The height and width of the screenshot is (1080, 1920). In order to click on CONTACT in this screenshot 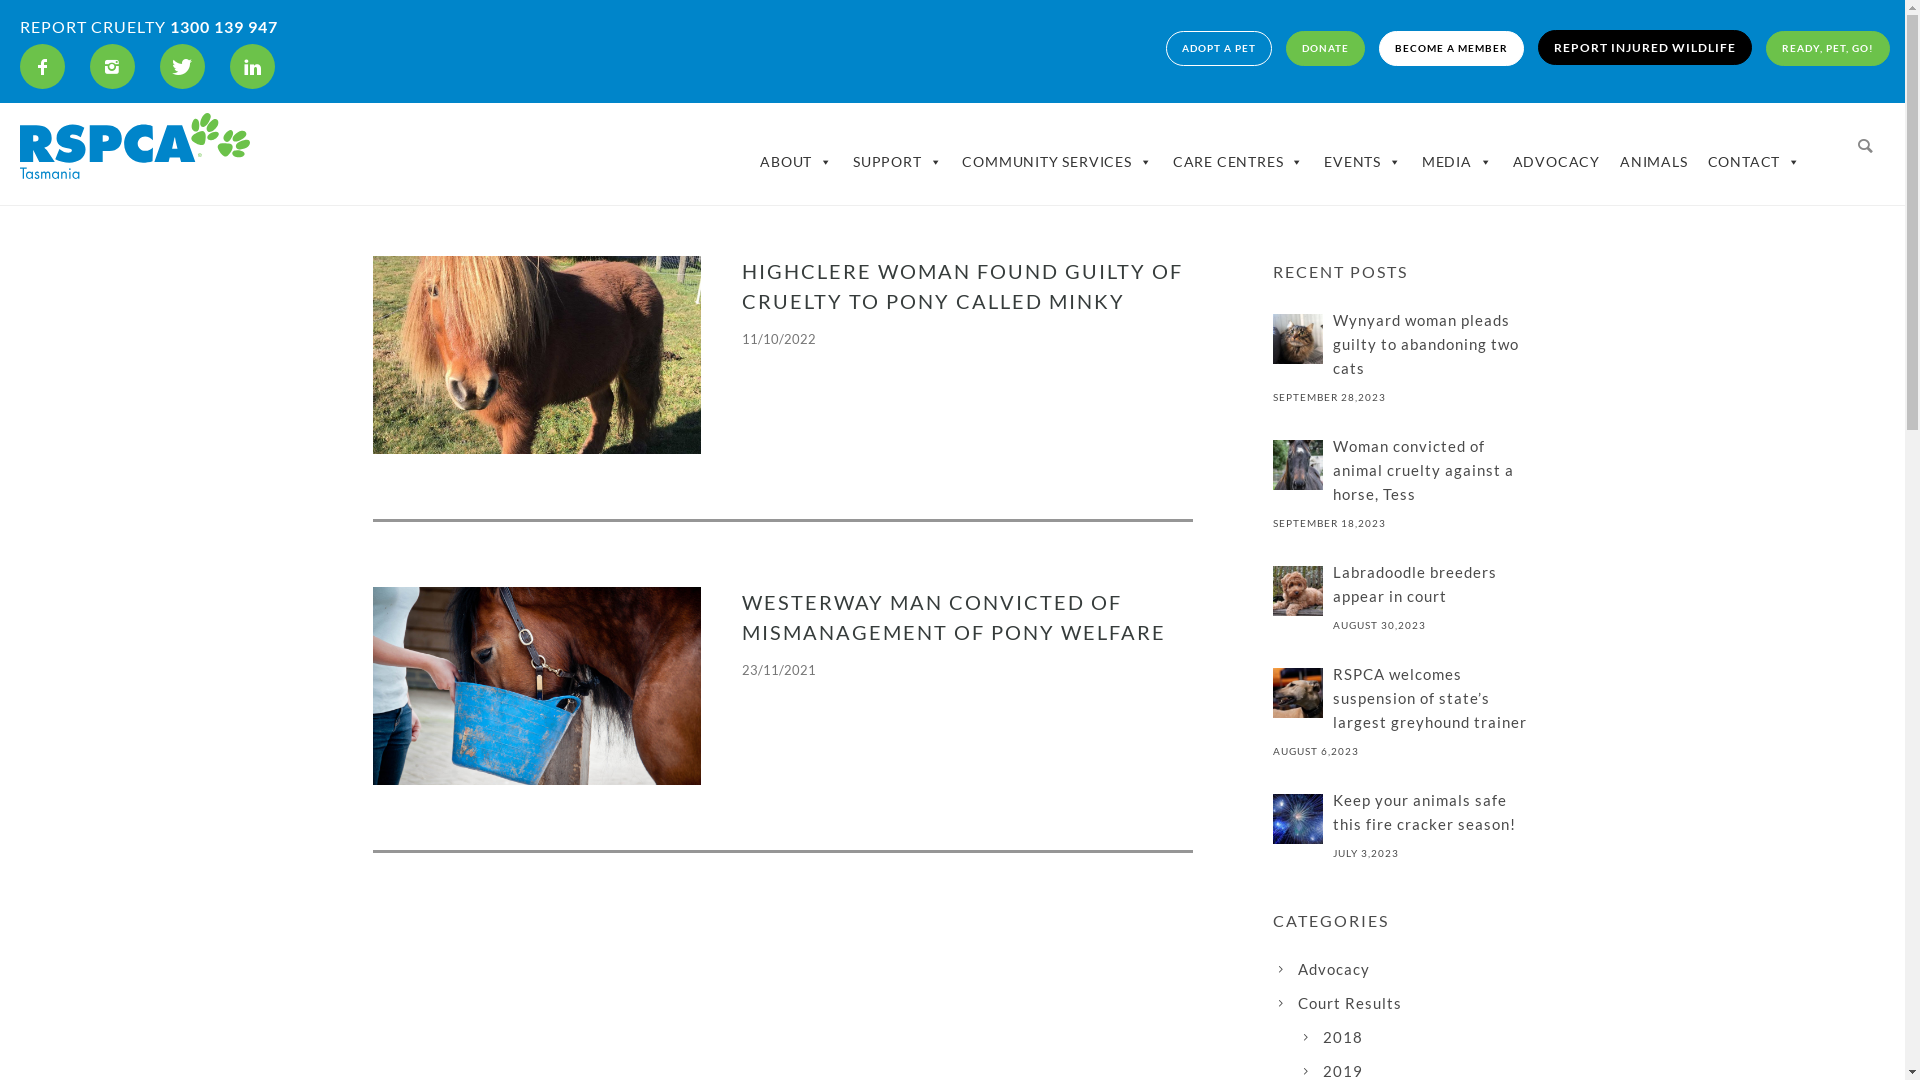, I will do `click(1754, 162)`.